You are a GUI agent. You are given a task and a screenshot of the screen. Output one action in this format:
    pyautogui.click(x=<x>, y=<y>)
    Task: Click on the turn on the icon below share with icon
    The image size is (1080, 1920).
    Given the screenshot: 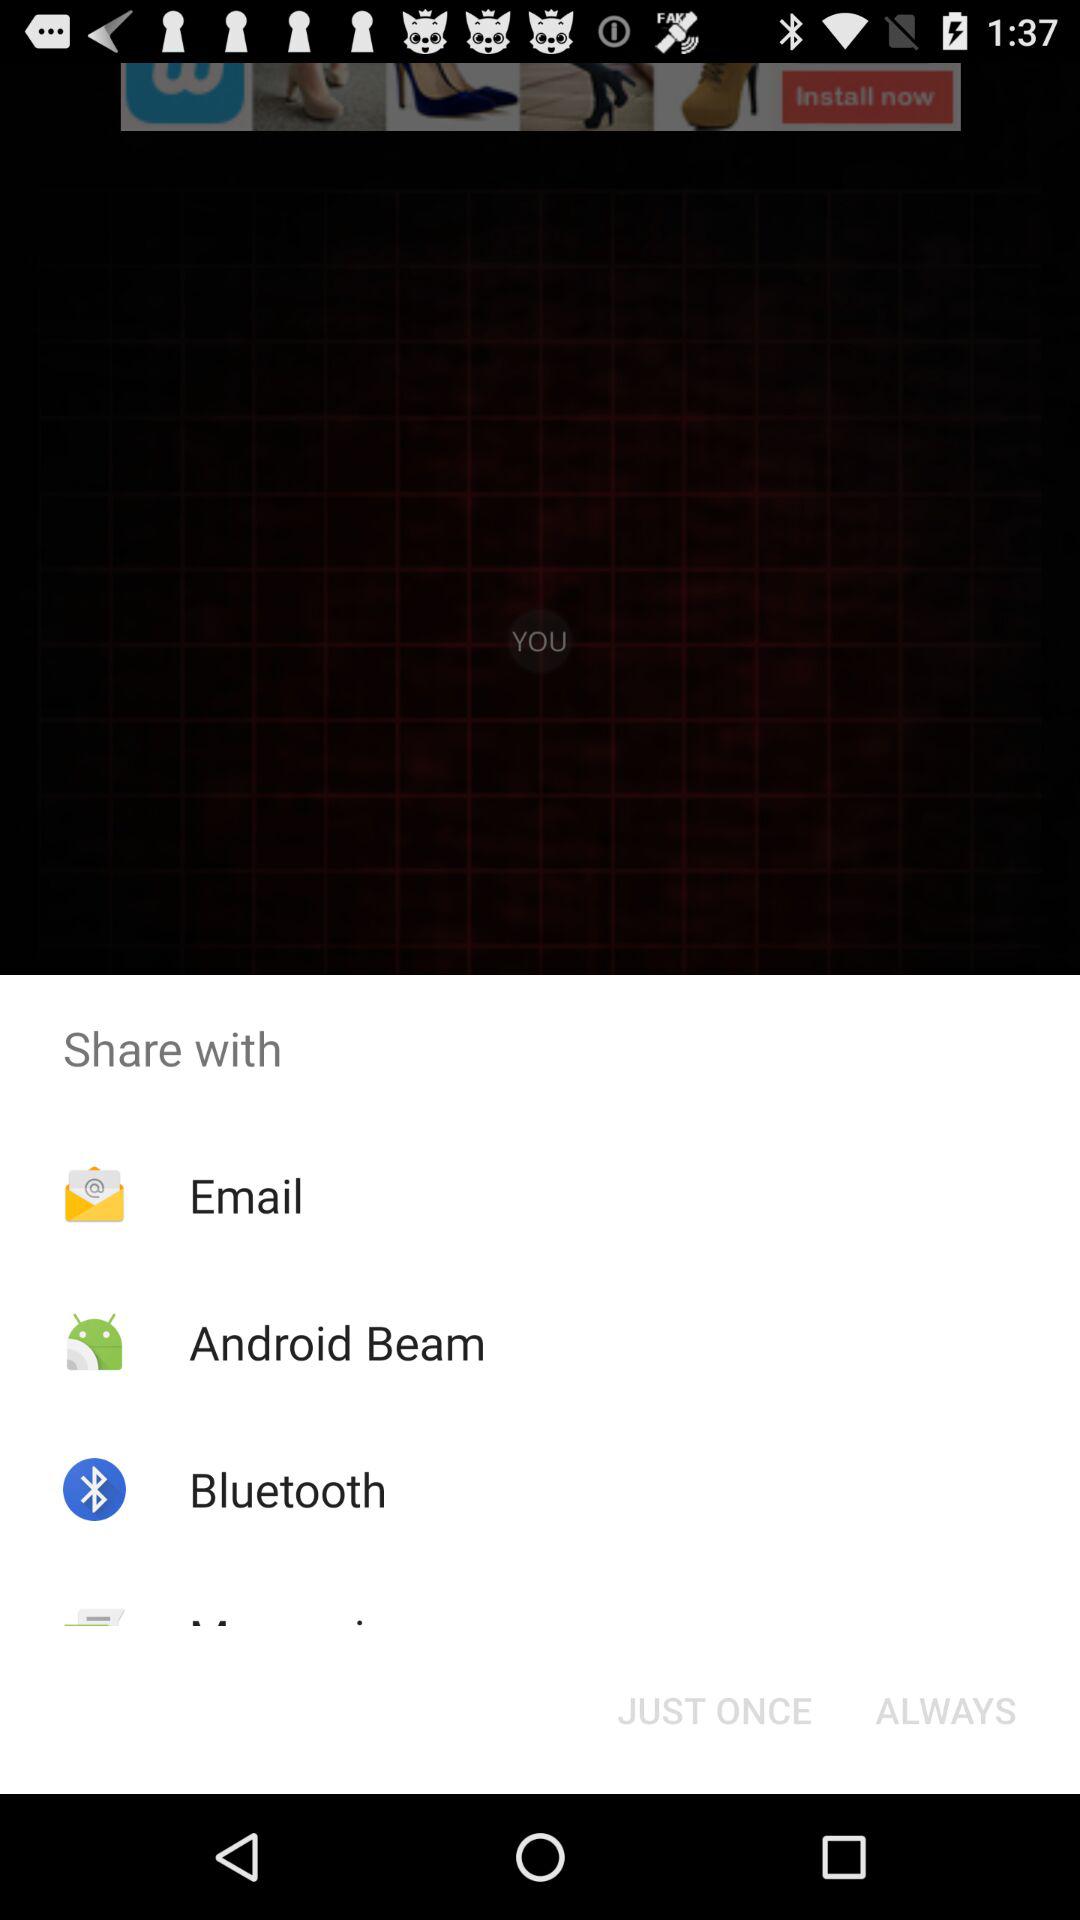 What is the action you would take?
    pyautogui.click(x=946, y=1710)
    